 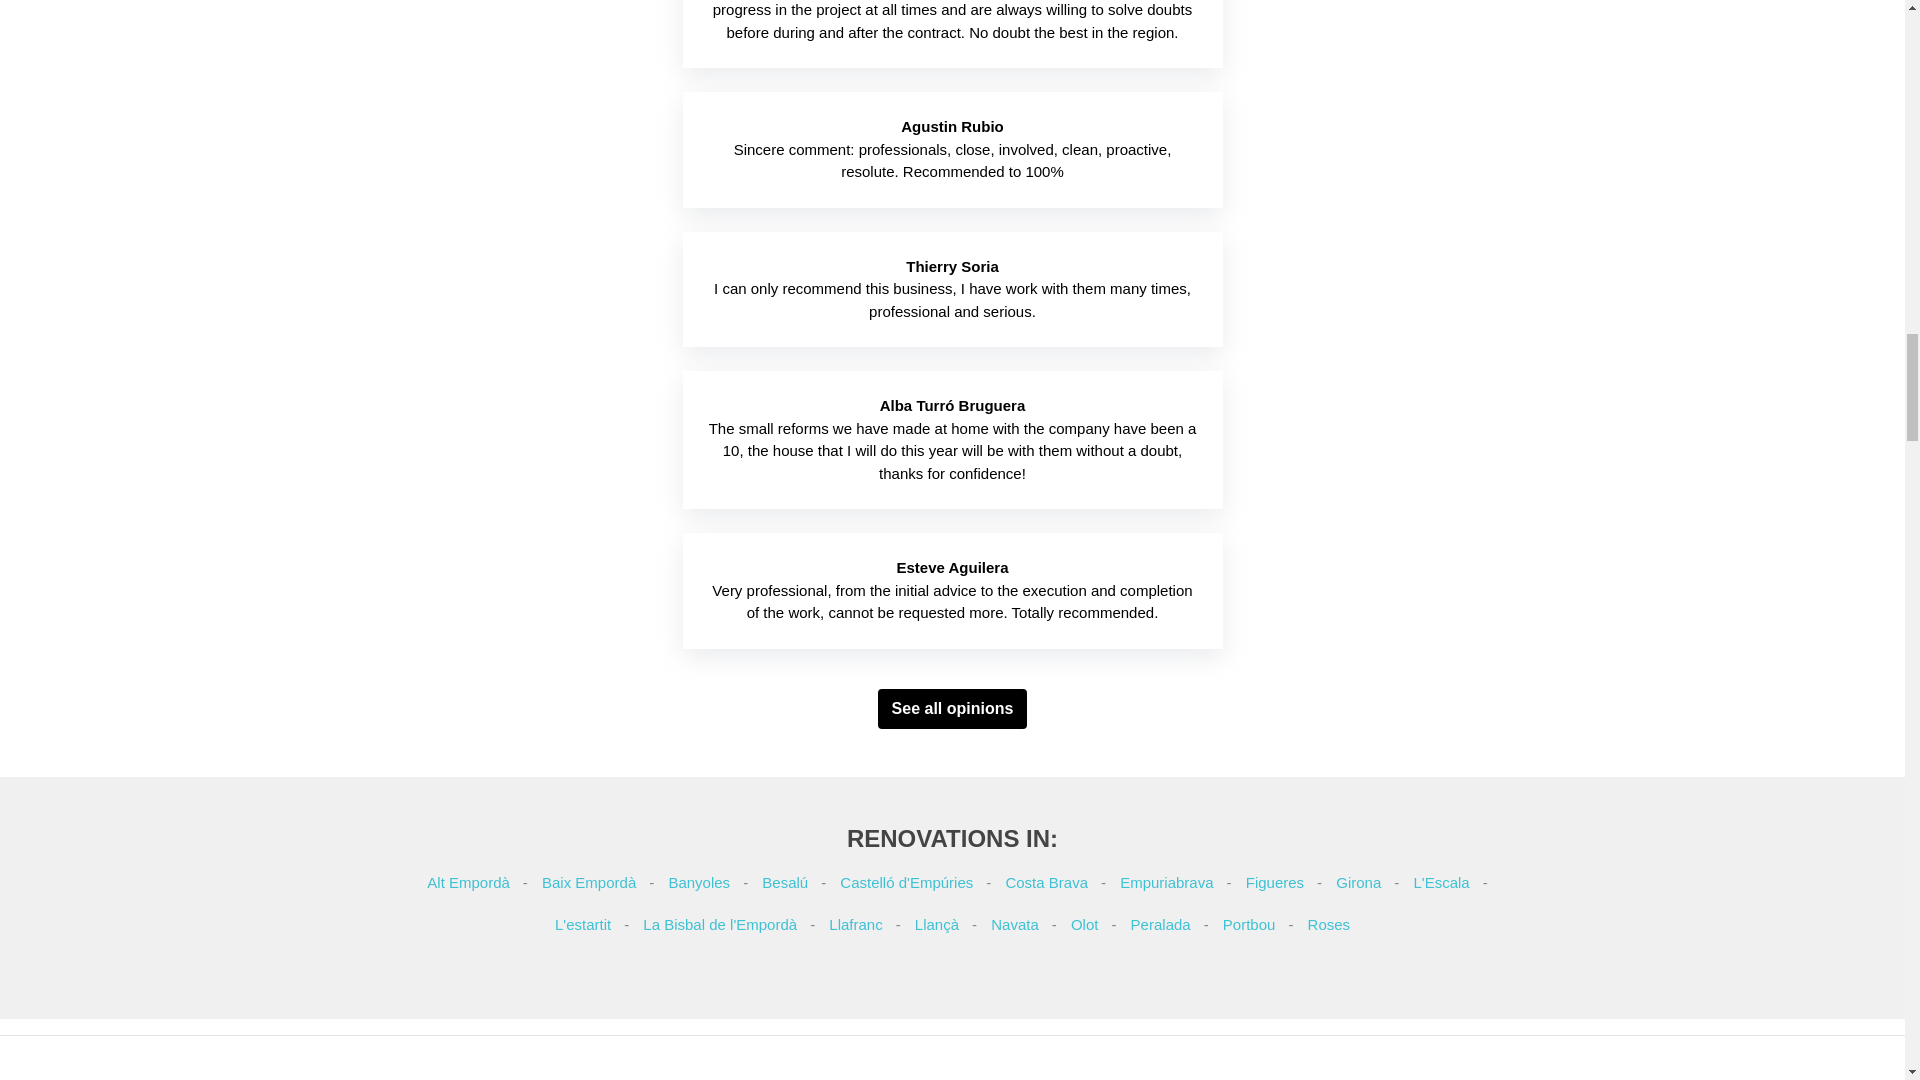 What do you see at coordinates (952, 709) in the screenshot?
I see `See all opinions` at bounding box center [952, 709].